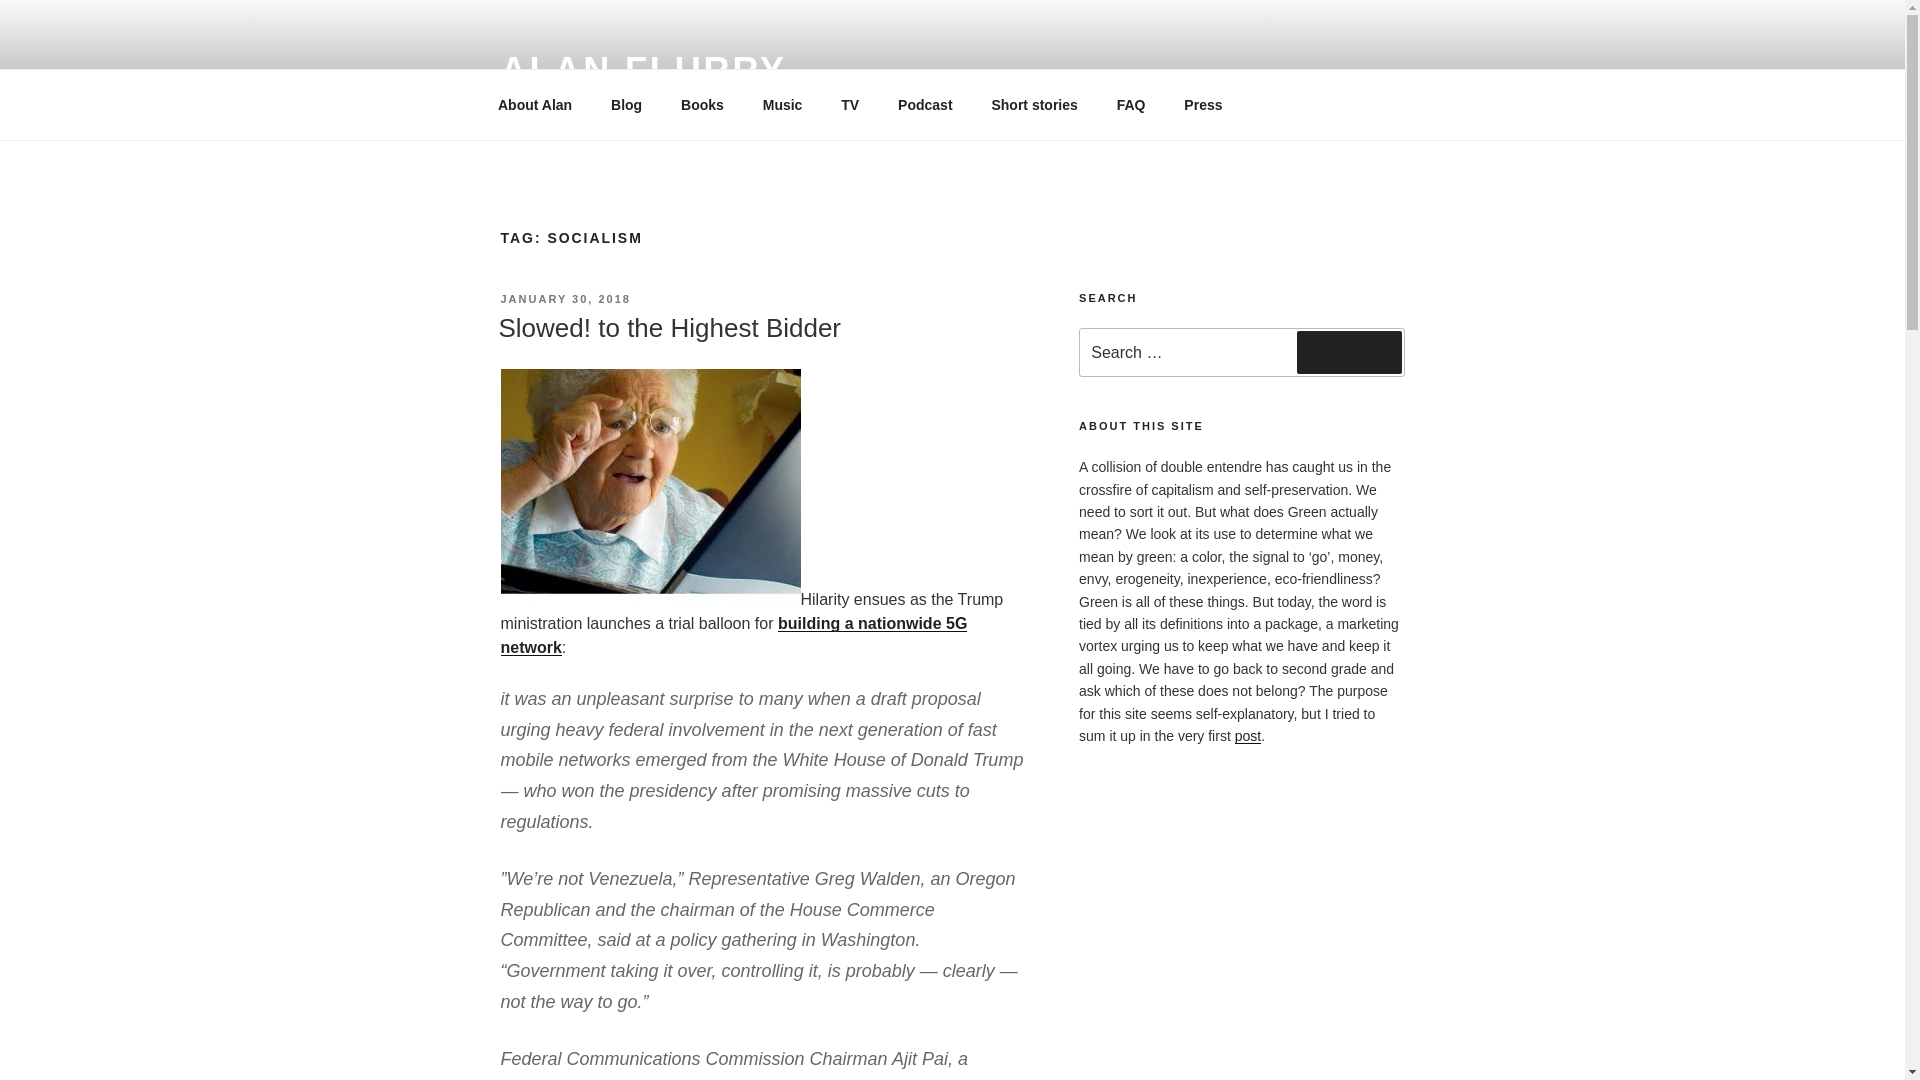  Describe the element at coordinates (782, 104) in the screenshot. I see `Music` at that location.